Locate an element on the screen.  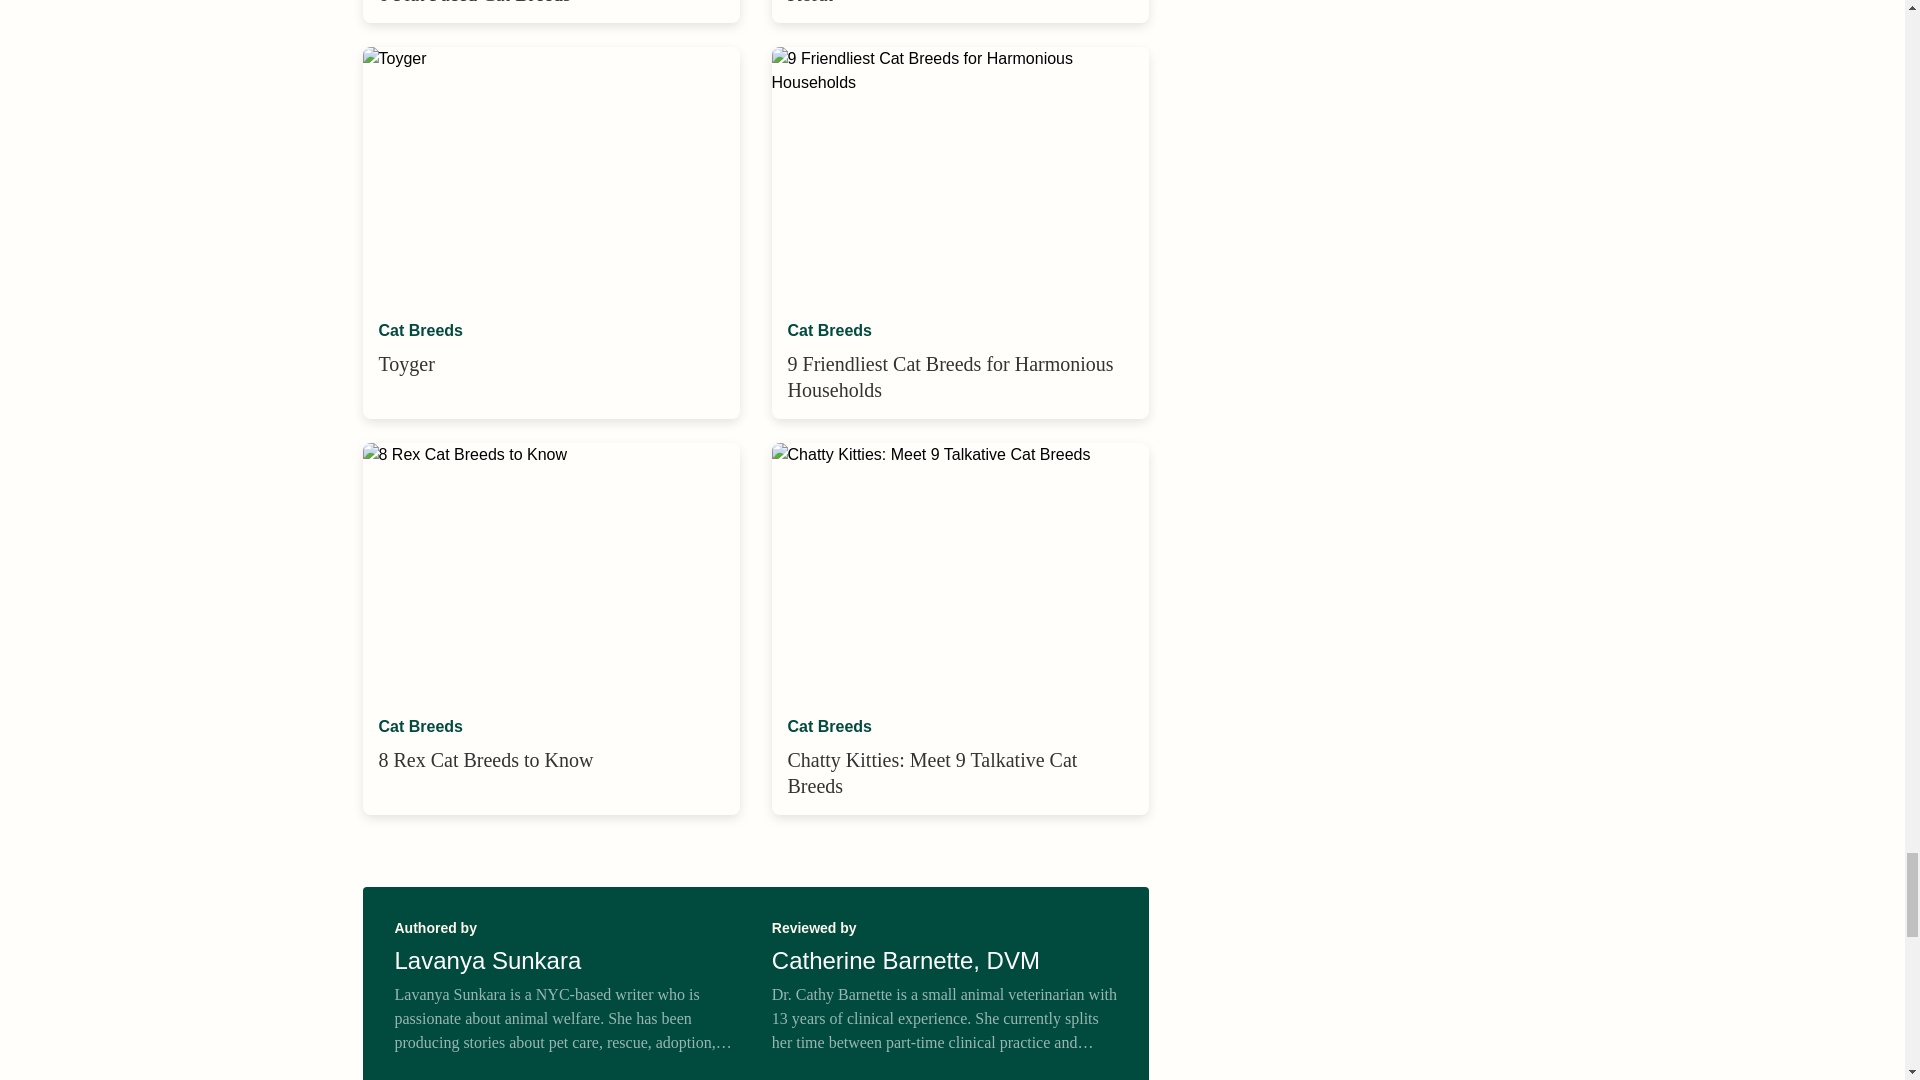
Chatty Kitties: Meet 9 Talkative Cat Breeds is located at coordinates (960, 570).